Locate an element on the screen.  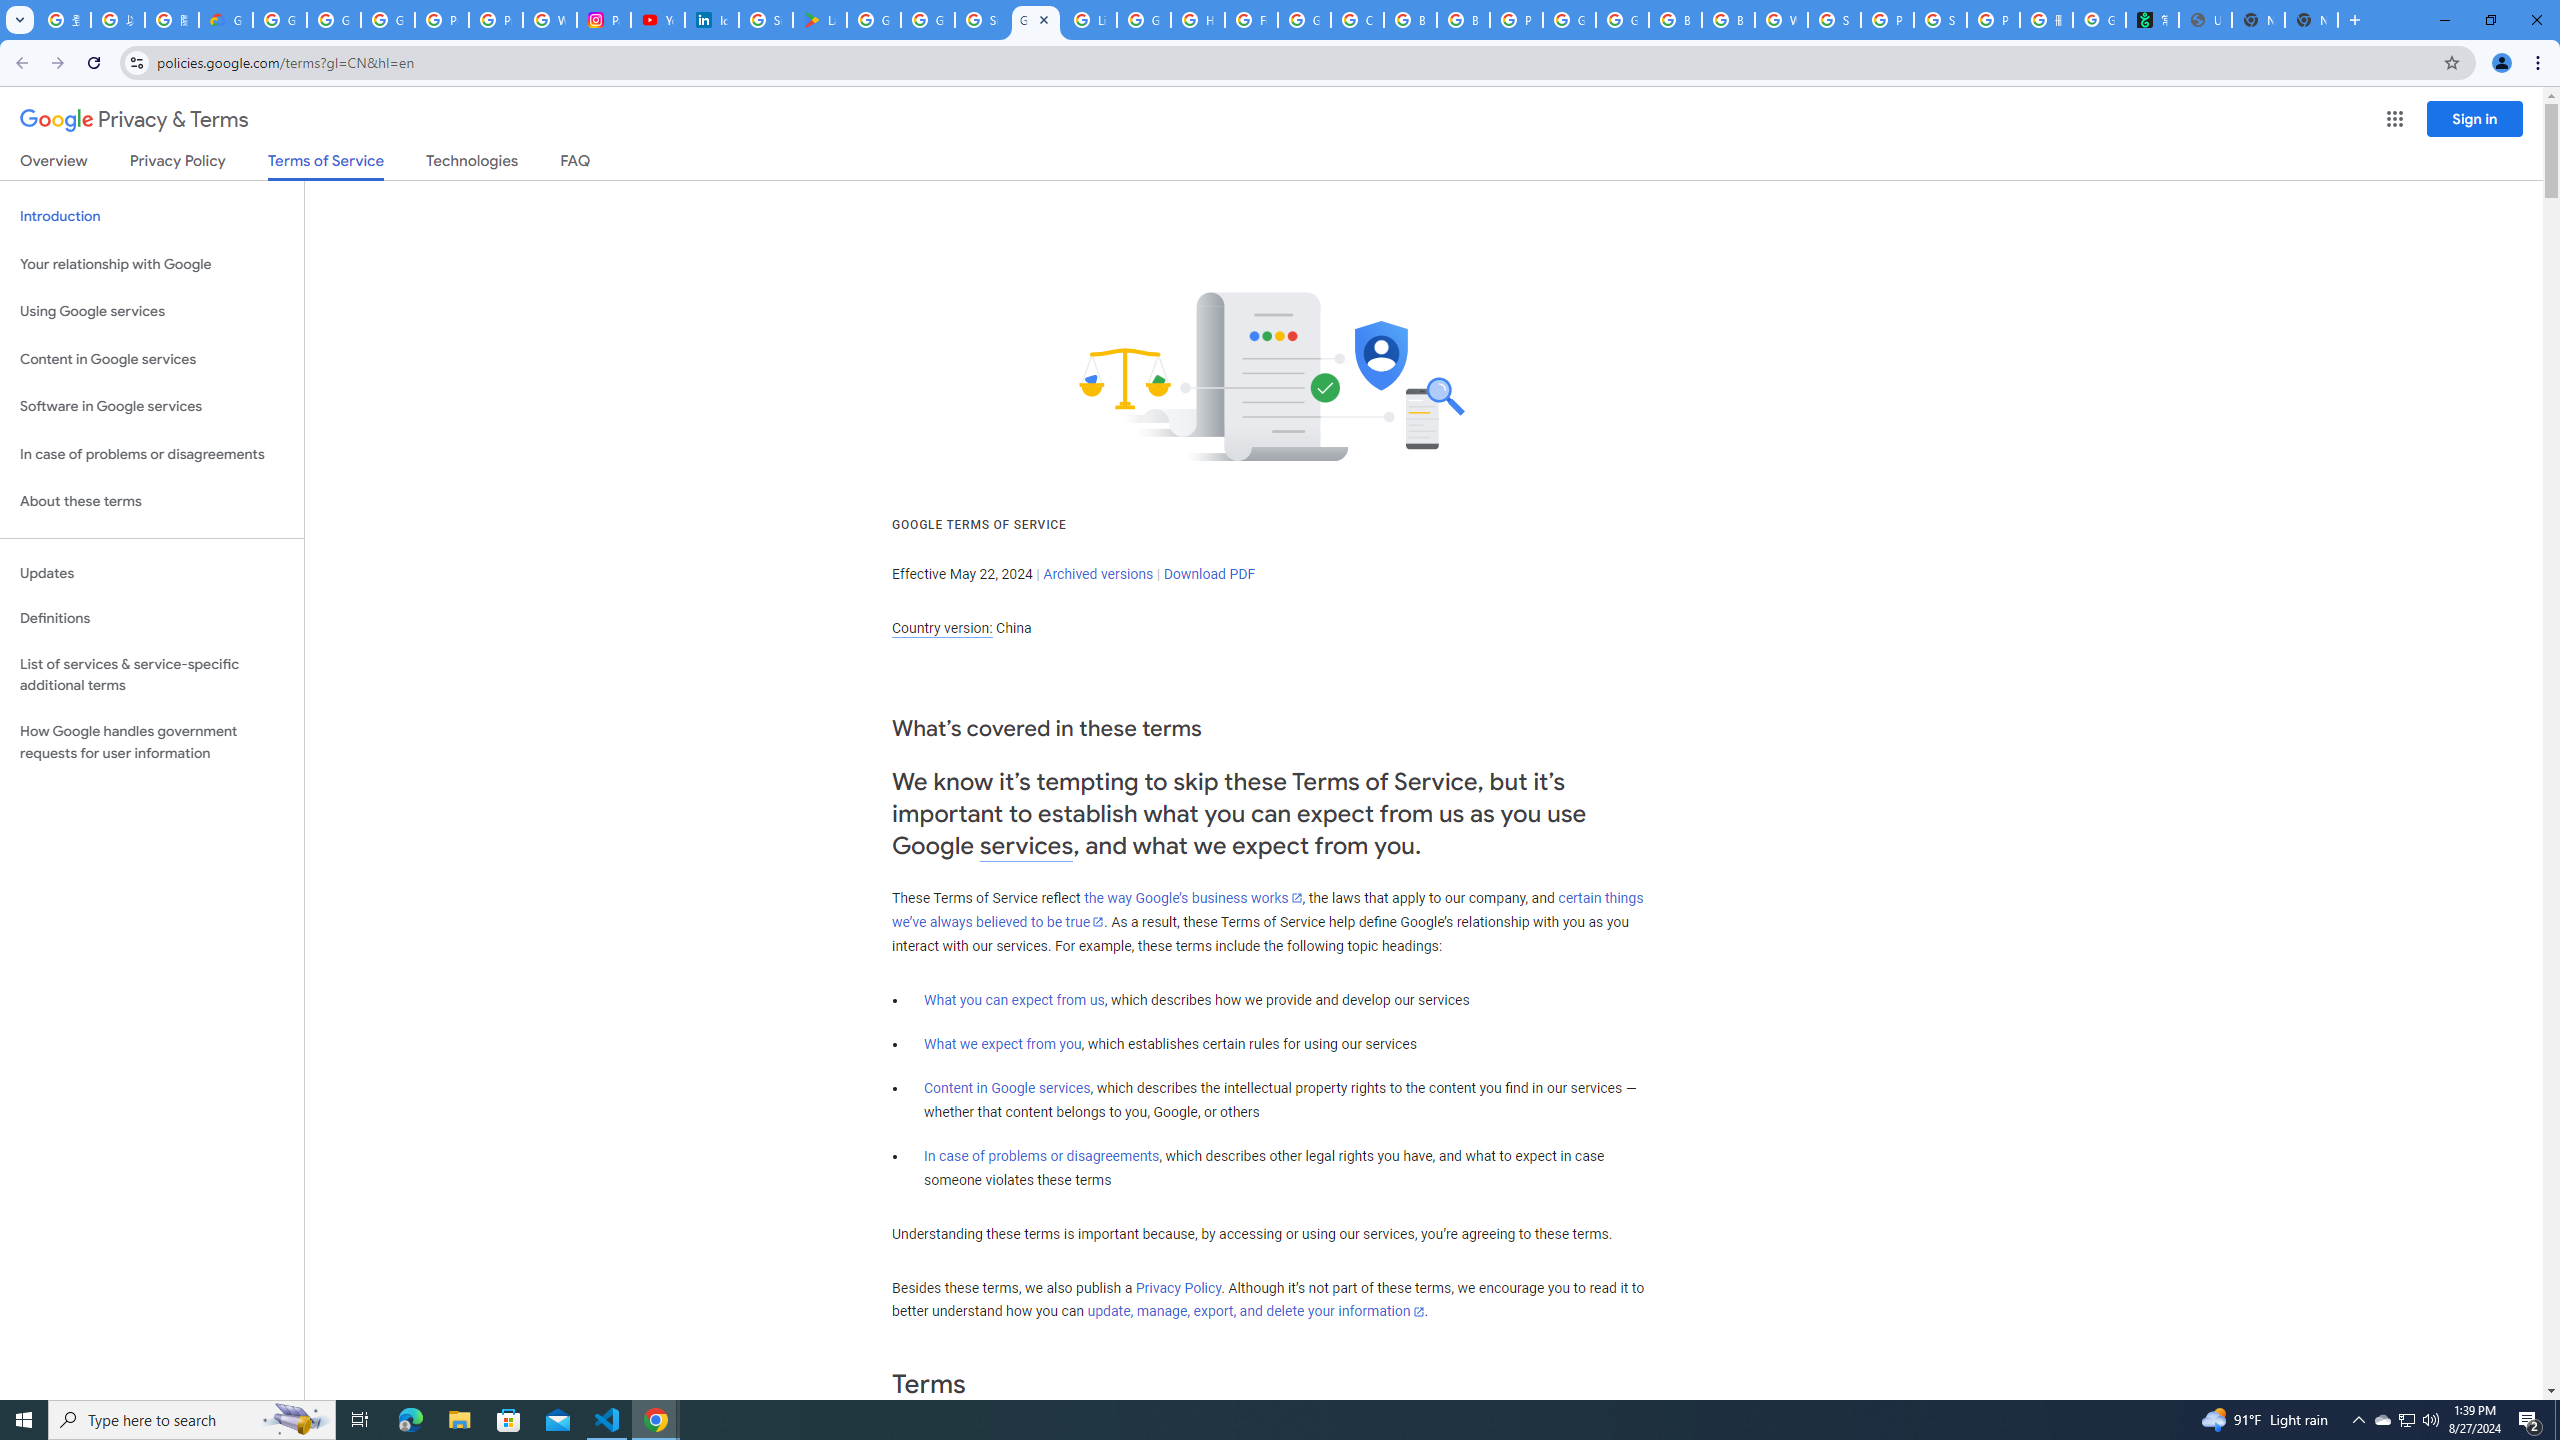
Software in Google services is located at coordinates (152, 406).